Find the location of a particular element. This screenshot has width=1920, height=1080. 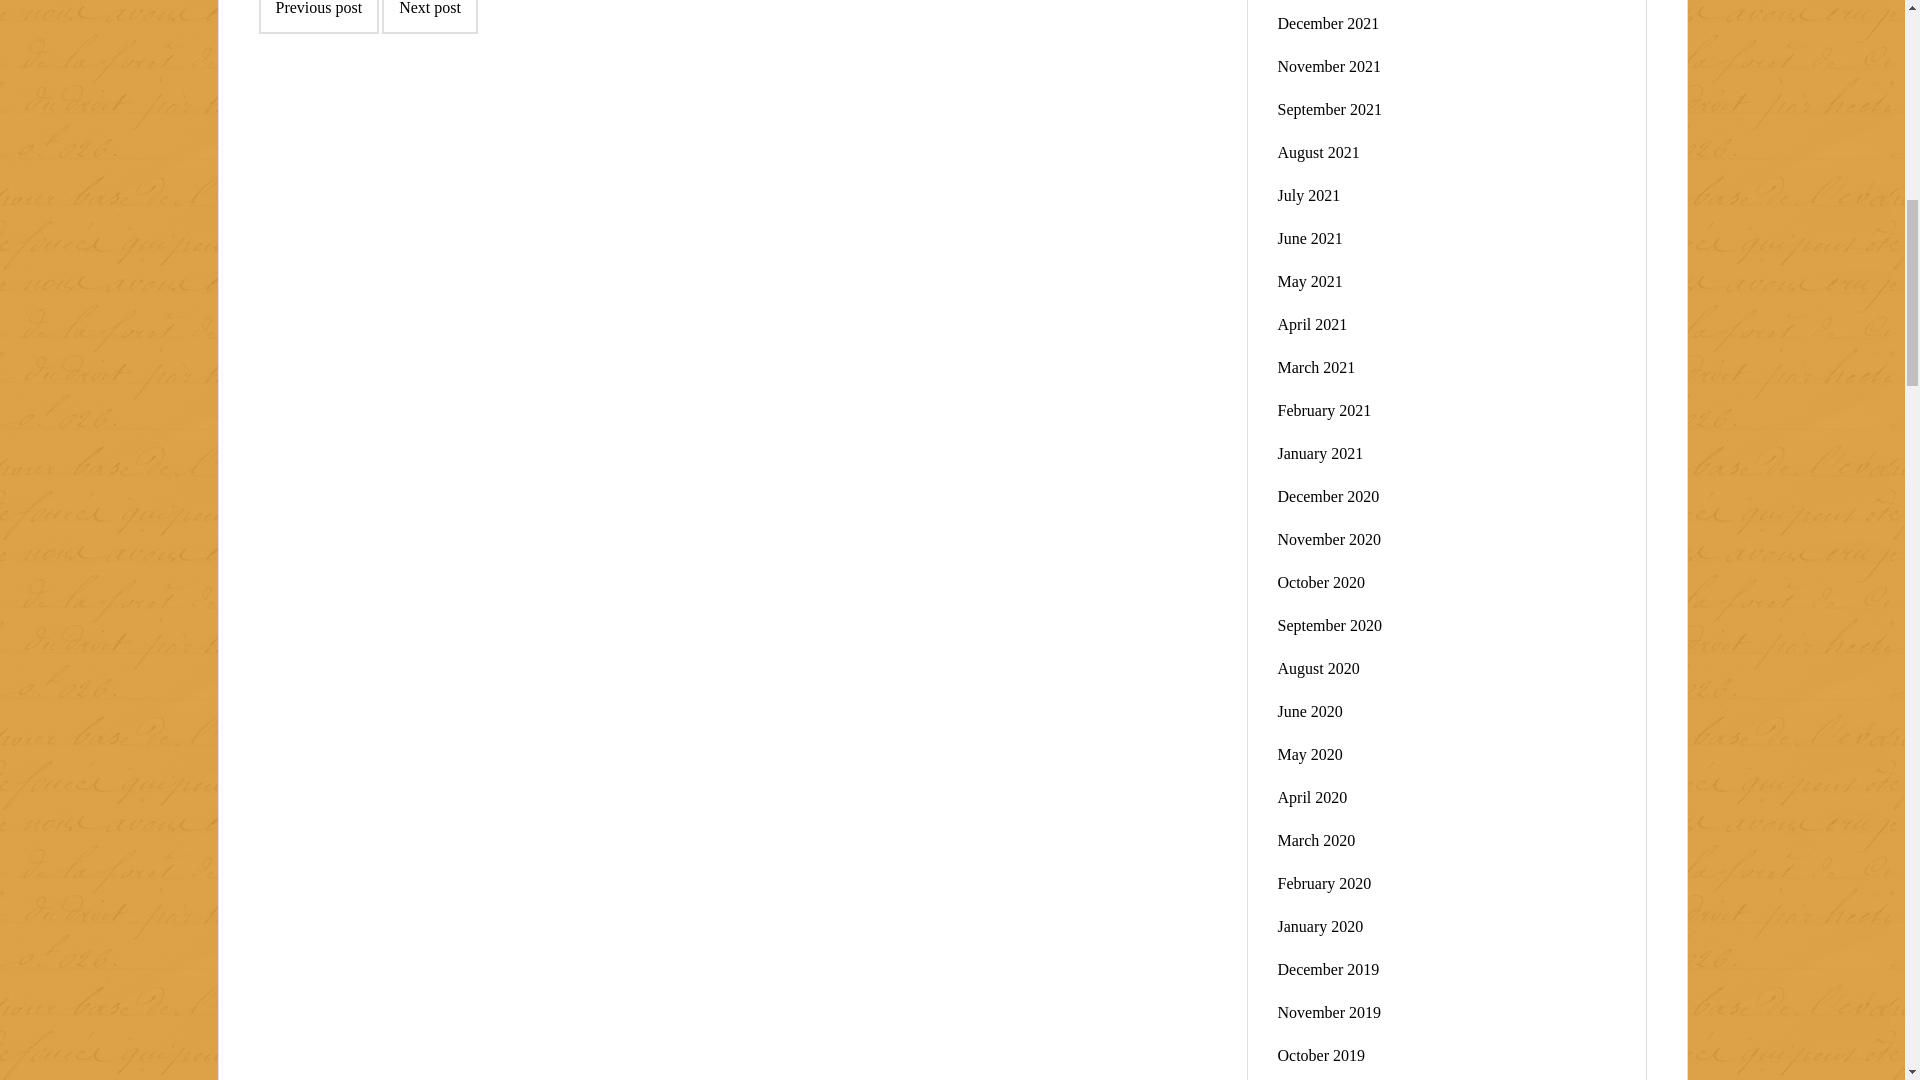

Previous post is located at coordinates (318, 16).